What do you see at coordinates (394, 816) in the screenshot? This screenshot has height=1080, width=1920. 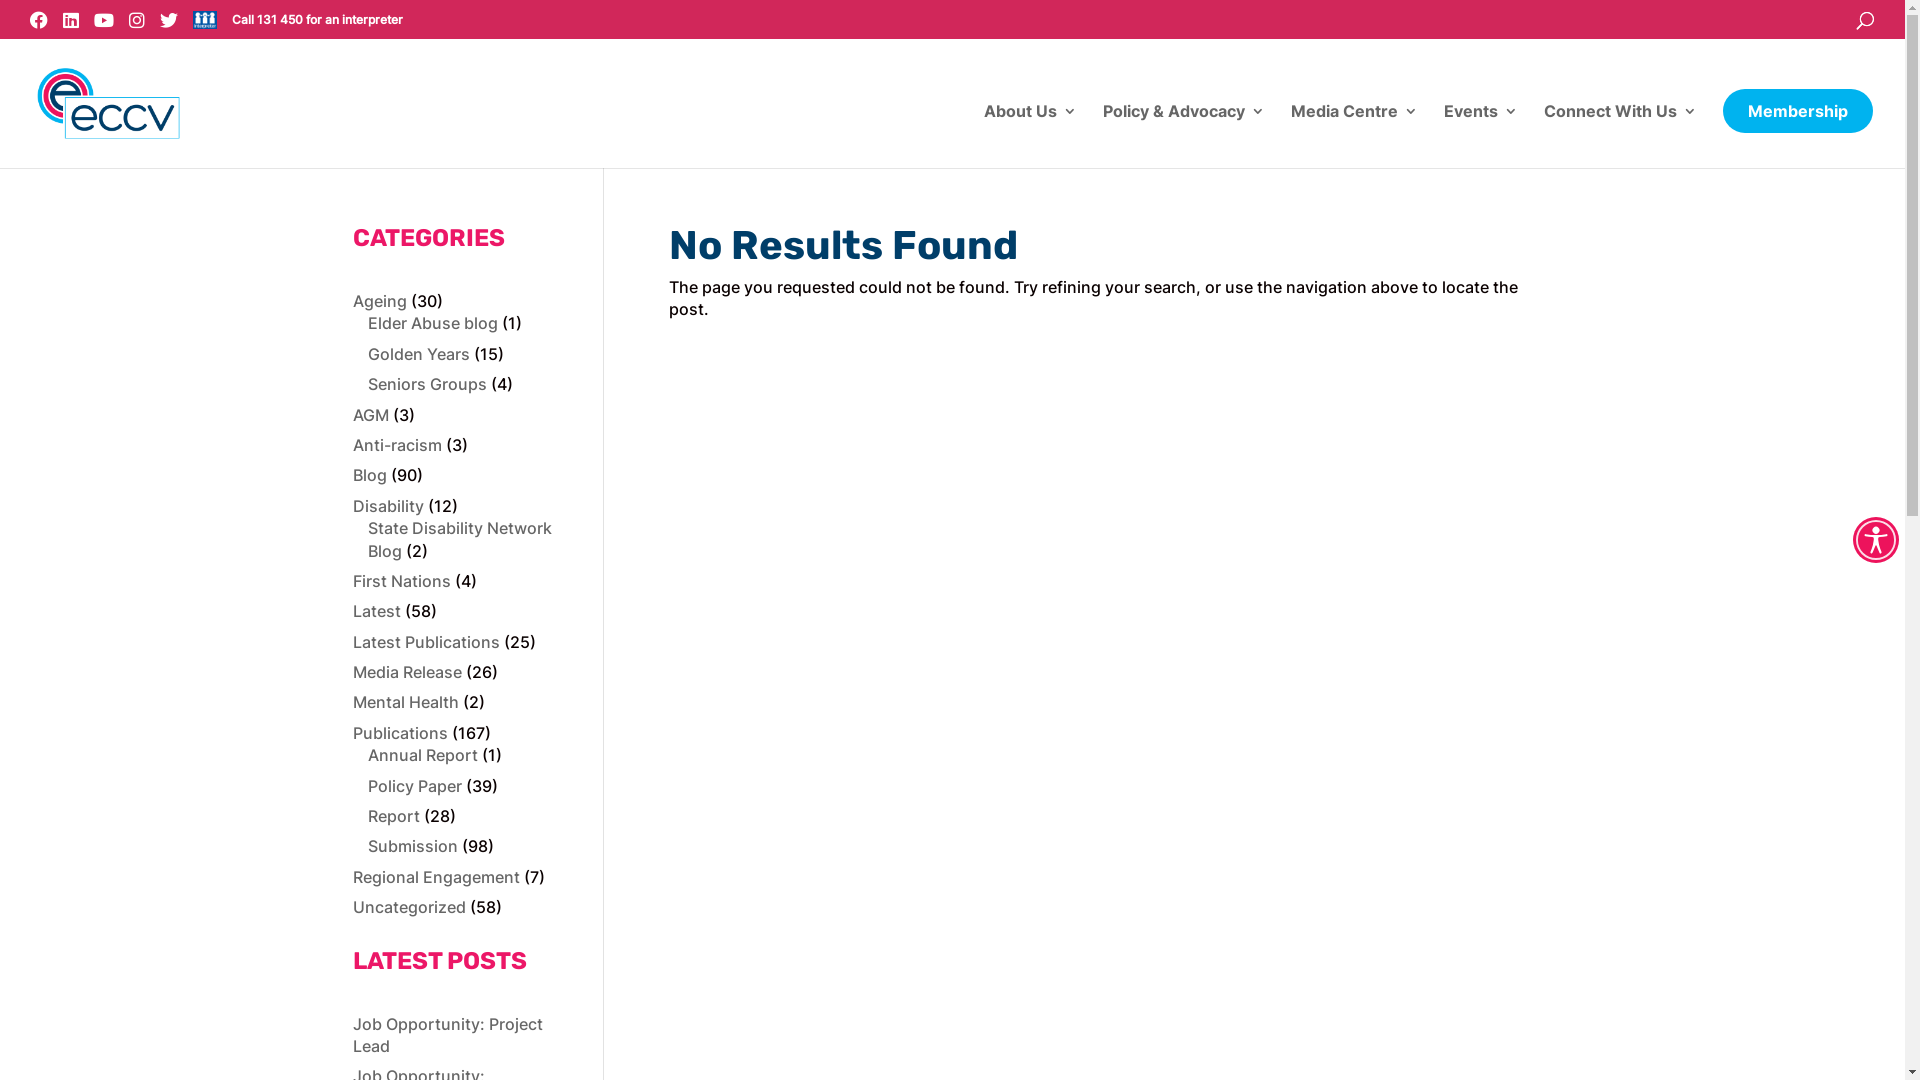 I see `Report` at bounding box center [394, 816].